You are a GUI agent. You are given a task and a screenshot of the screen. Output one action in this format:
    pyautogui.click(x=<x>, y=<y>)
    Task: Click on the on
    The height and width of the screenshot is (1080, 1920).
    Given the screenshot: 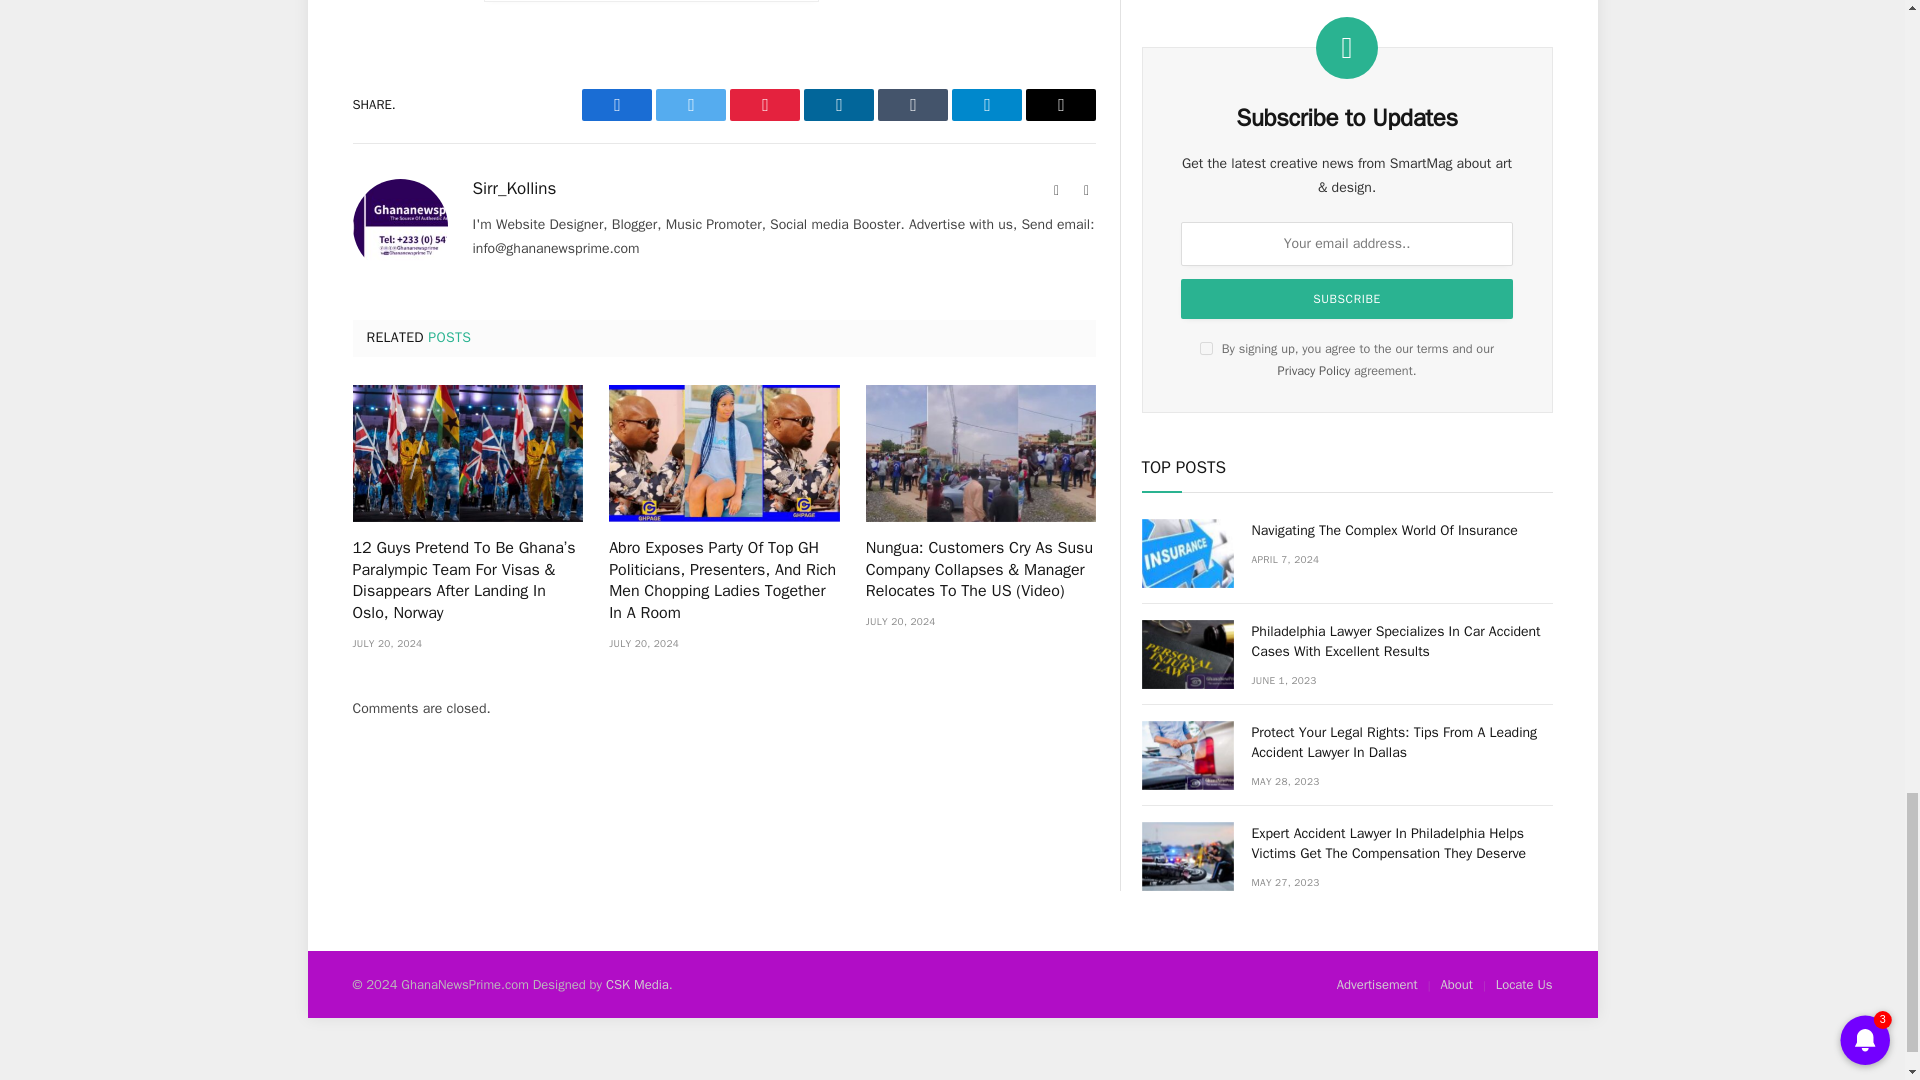 What is the action you would take?
    pyautogui.click(x=1206, y=303)
    